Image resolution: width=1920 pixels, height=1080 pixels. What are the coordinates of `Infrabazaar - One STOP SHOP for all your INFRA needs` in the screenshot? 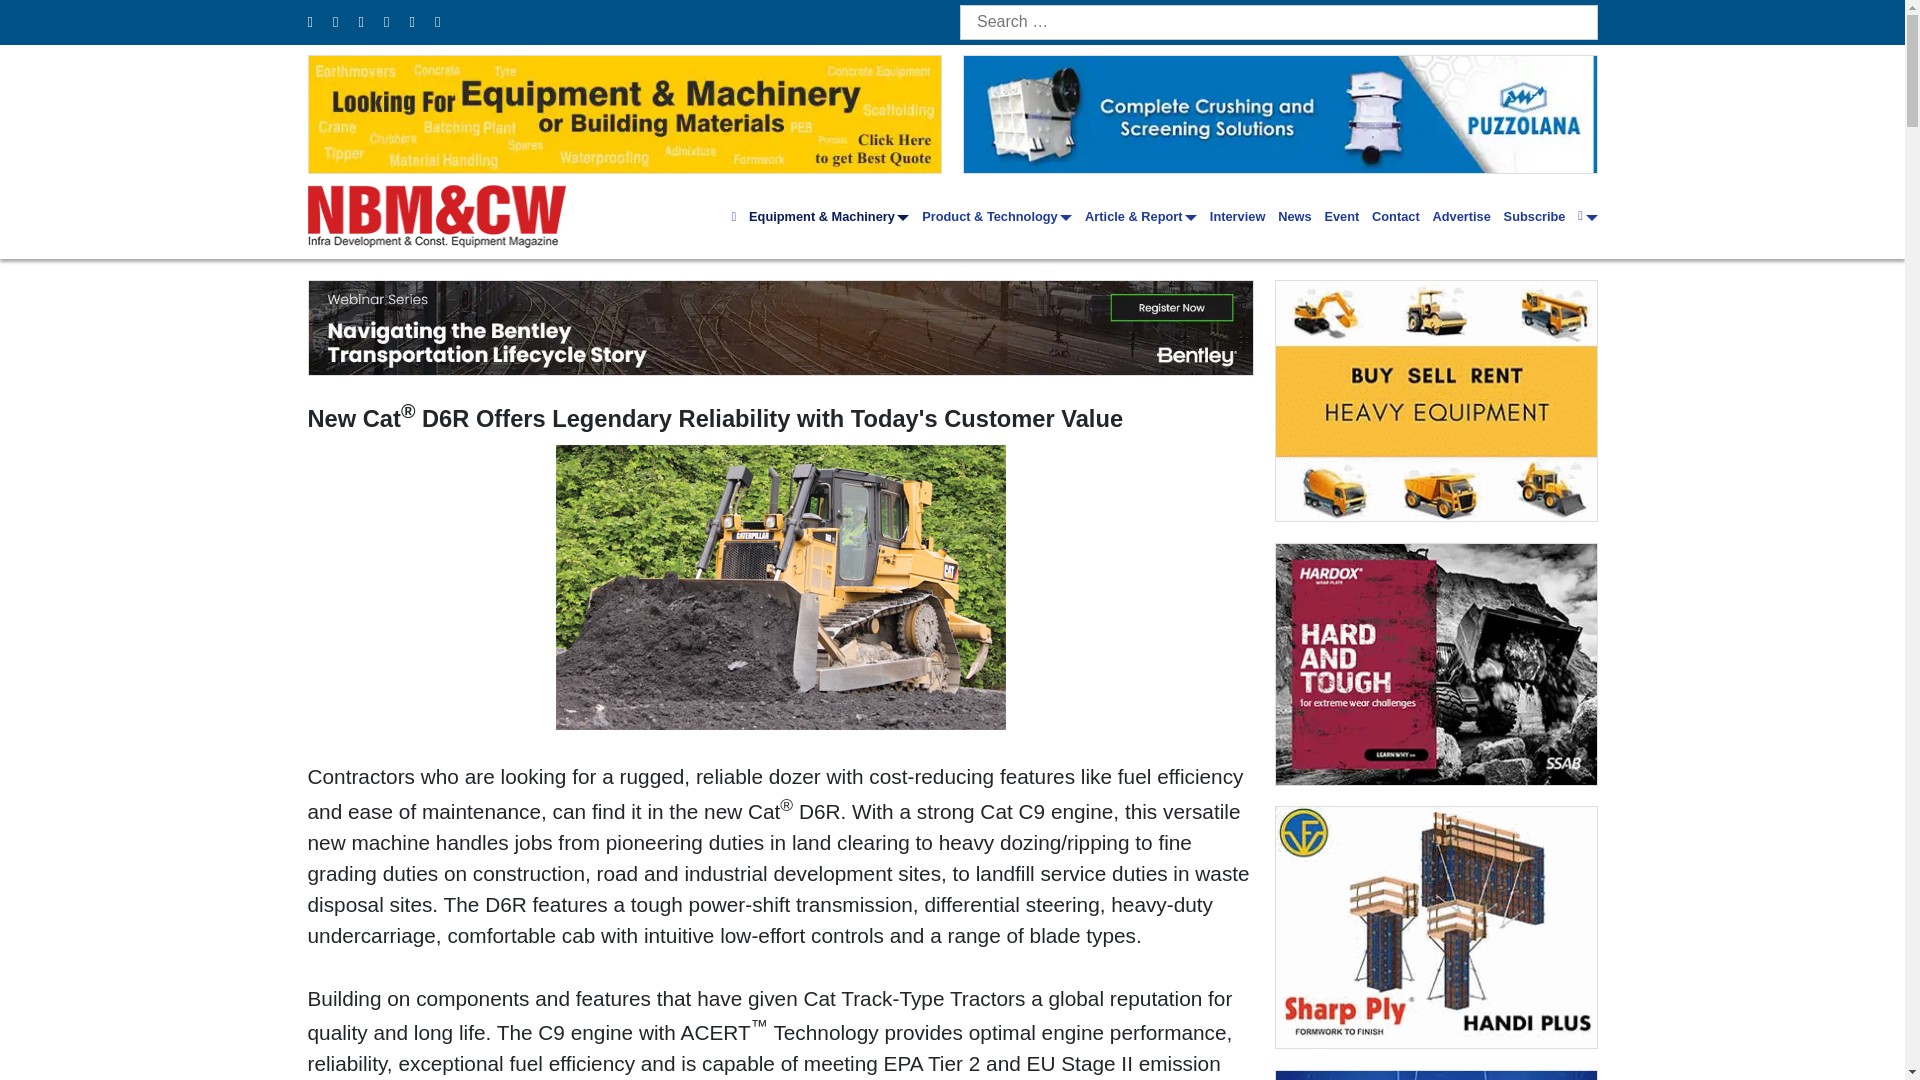 It's located at (1436, 400).